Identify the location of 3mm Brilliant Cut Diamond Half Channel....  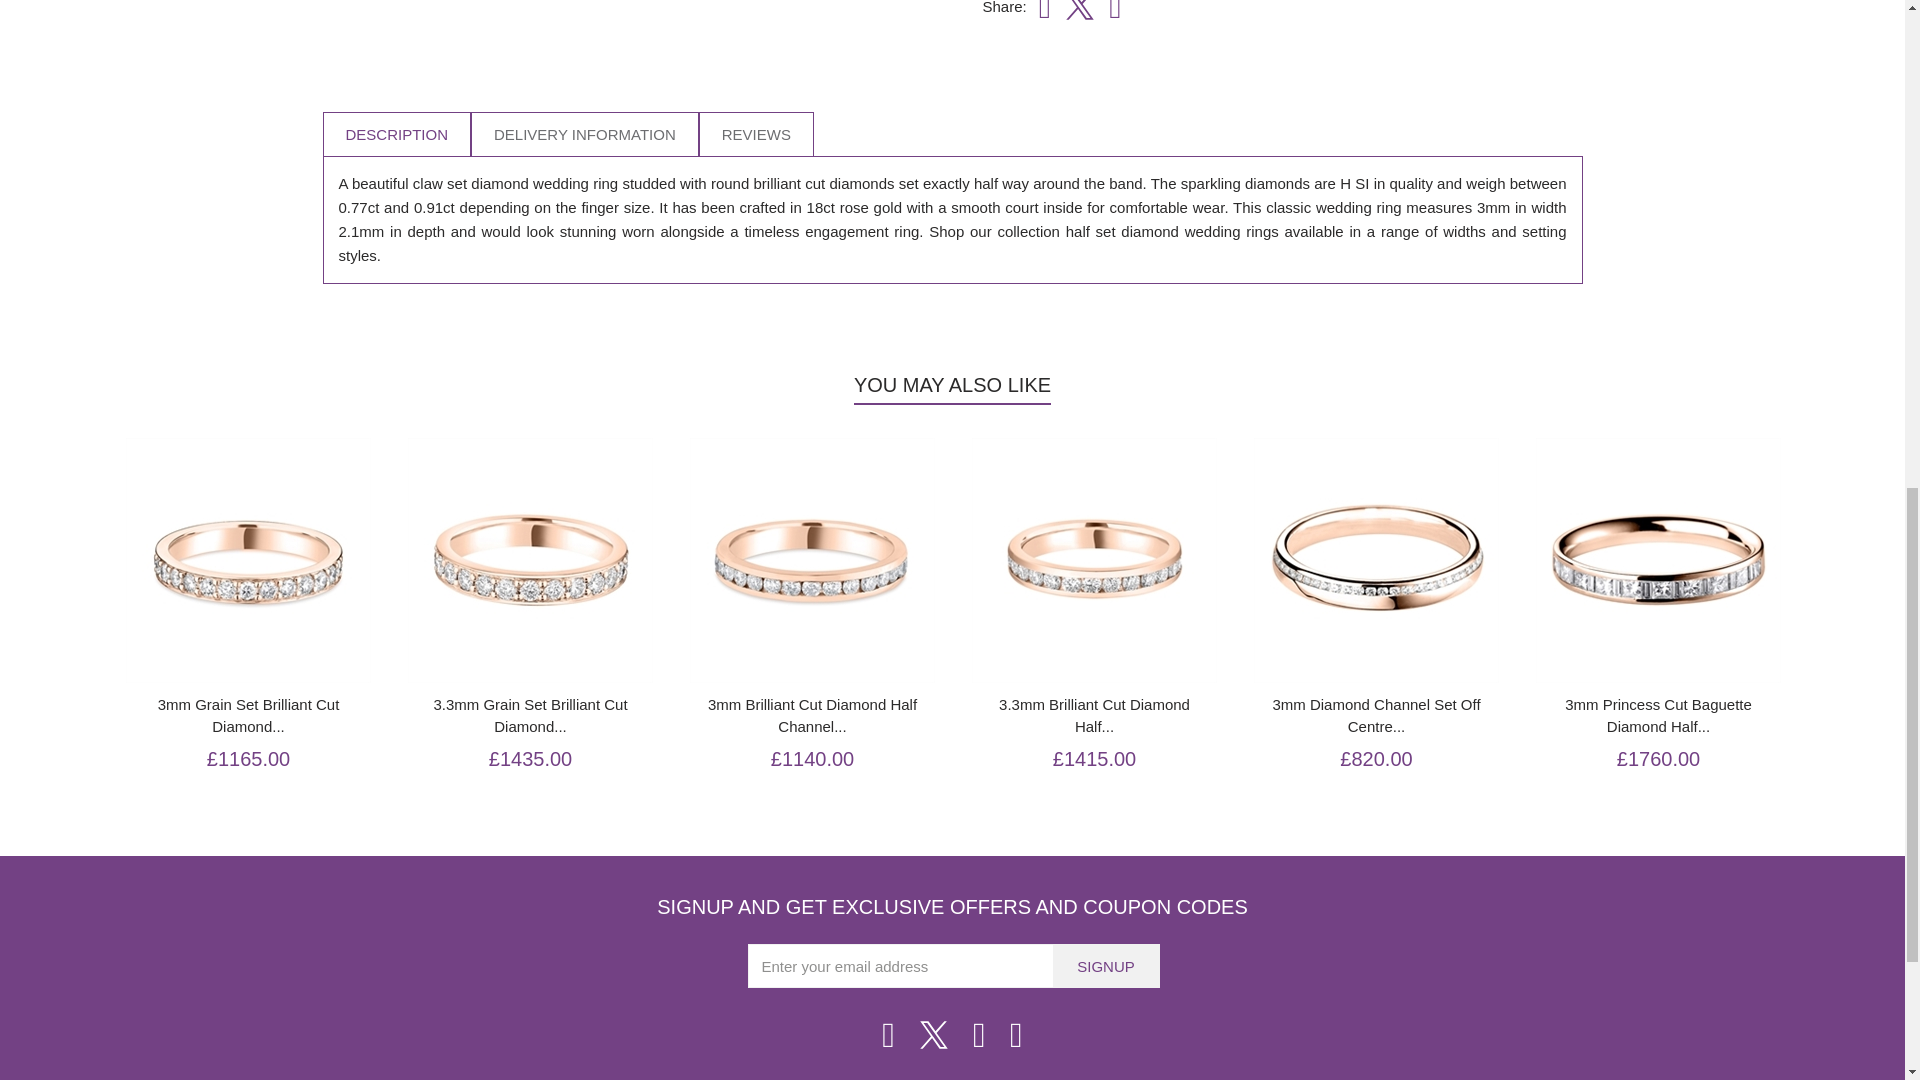
(812, 716).